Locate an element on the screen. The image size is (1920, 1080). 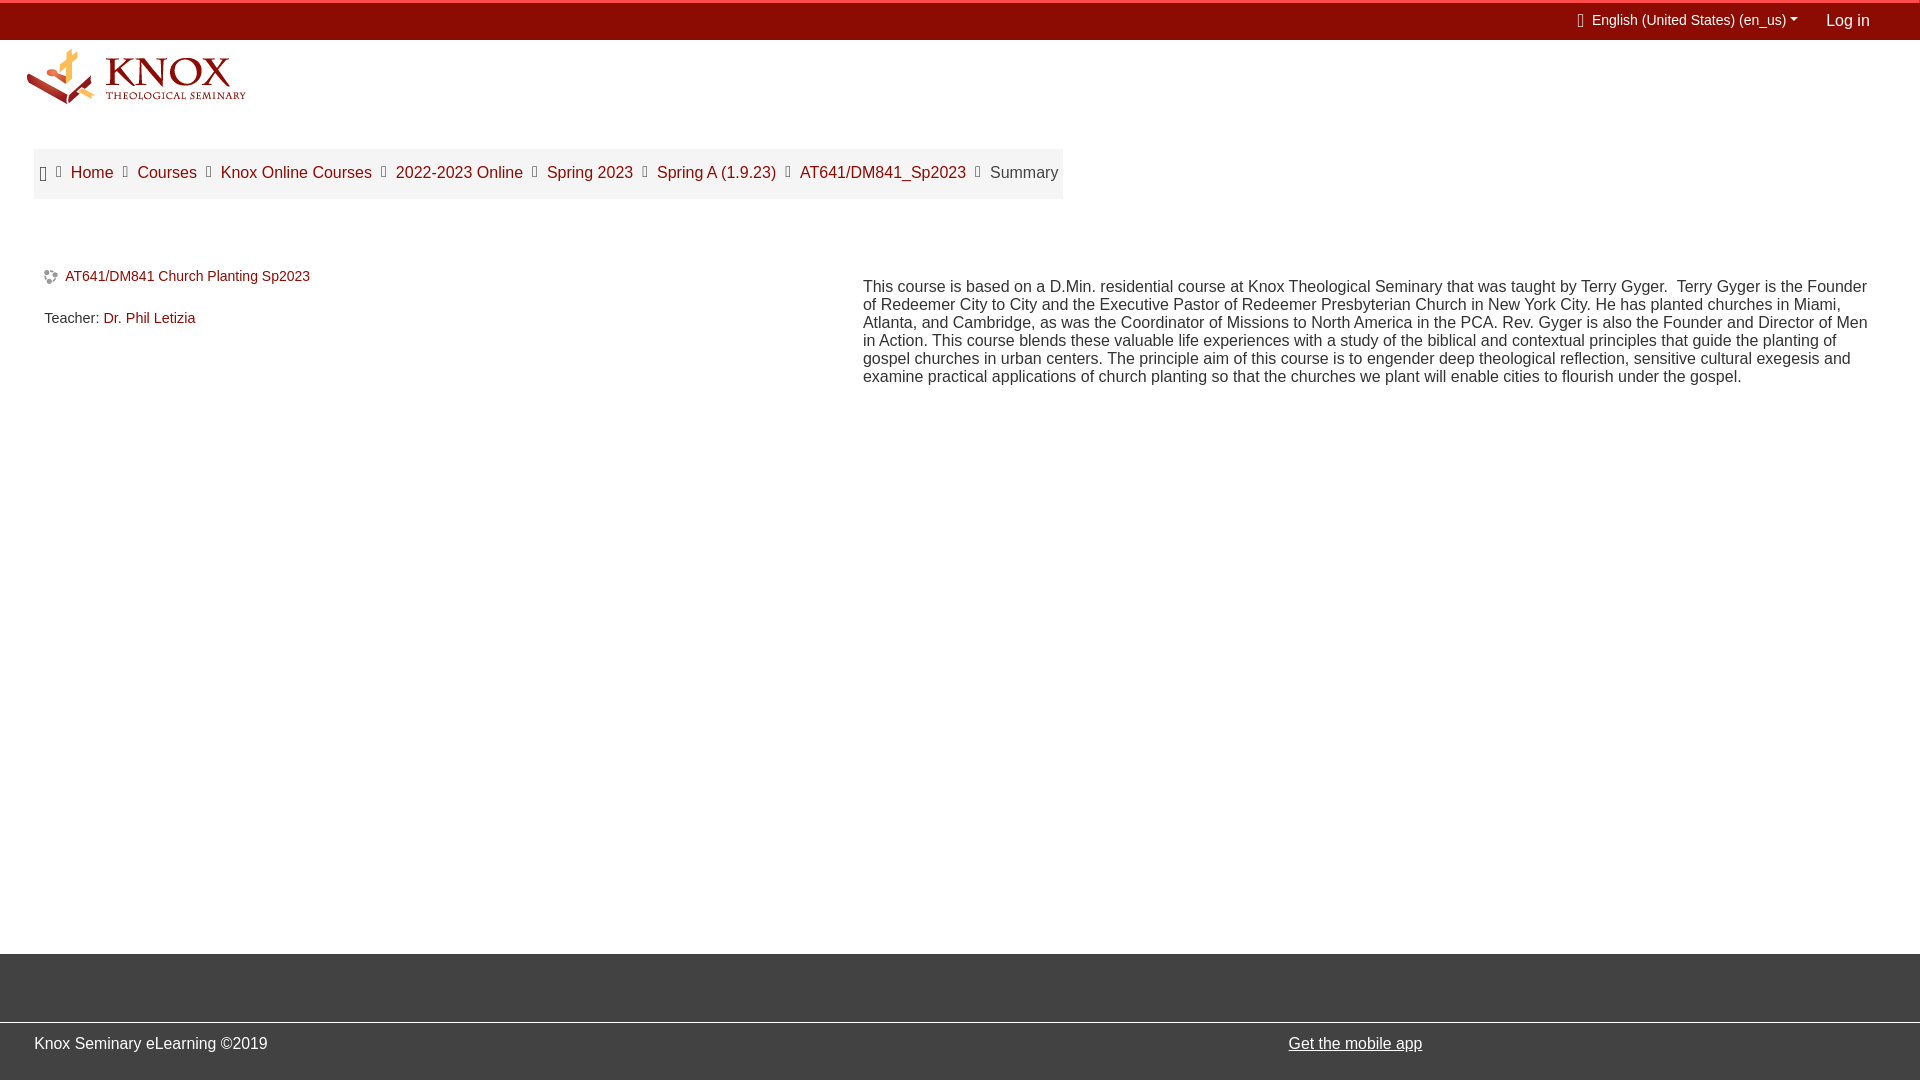
Language is located at coordinates (1683, 19).